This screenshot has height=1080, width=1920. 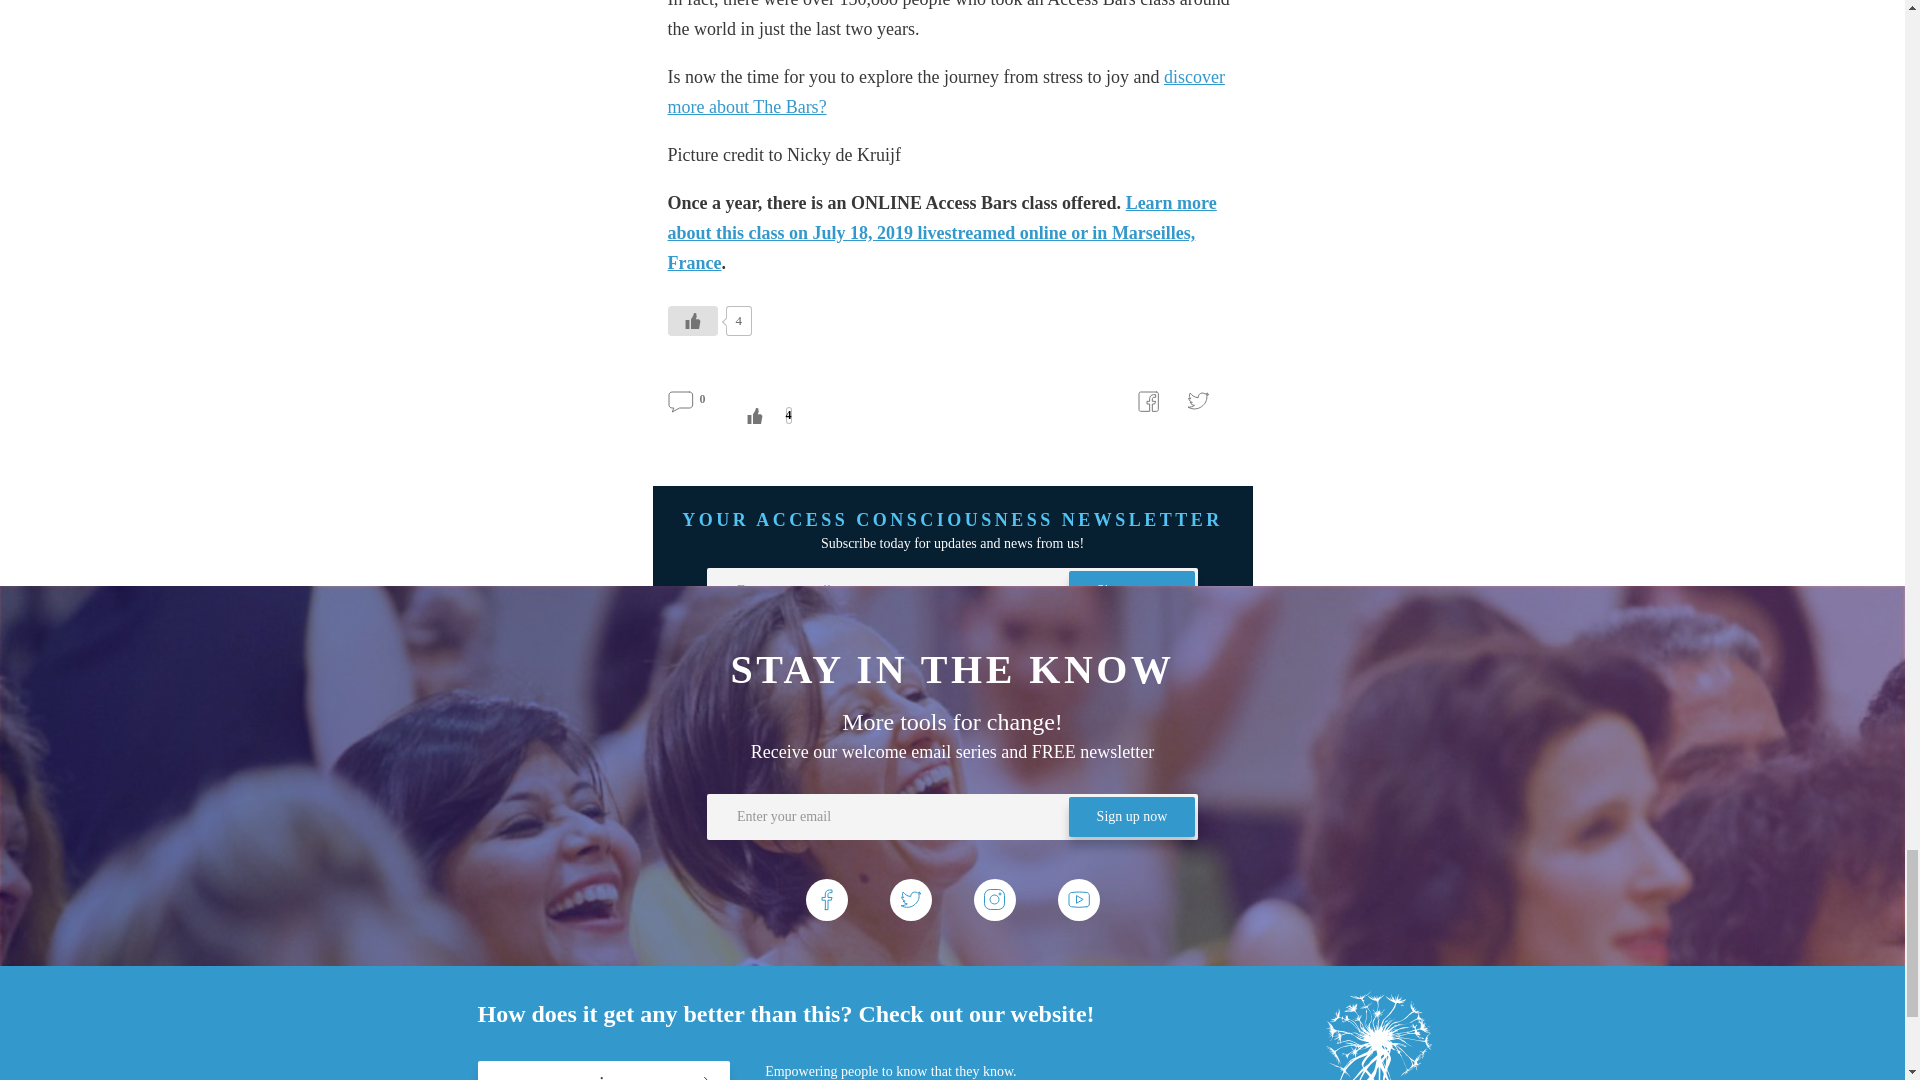 I want to click on Twitter, so click(x=1198, y=402).